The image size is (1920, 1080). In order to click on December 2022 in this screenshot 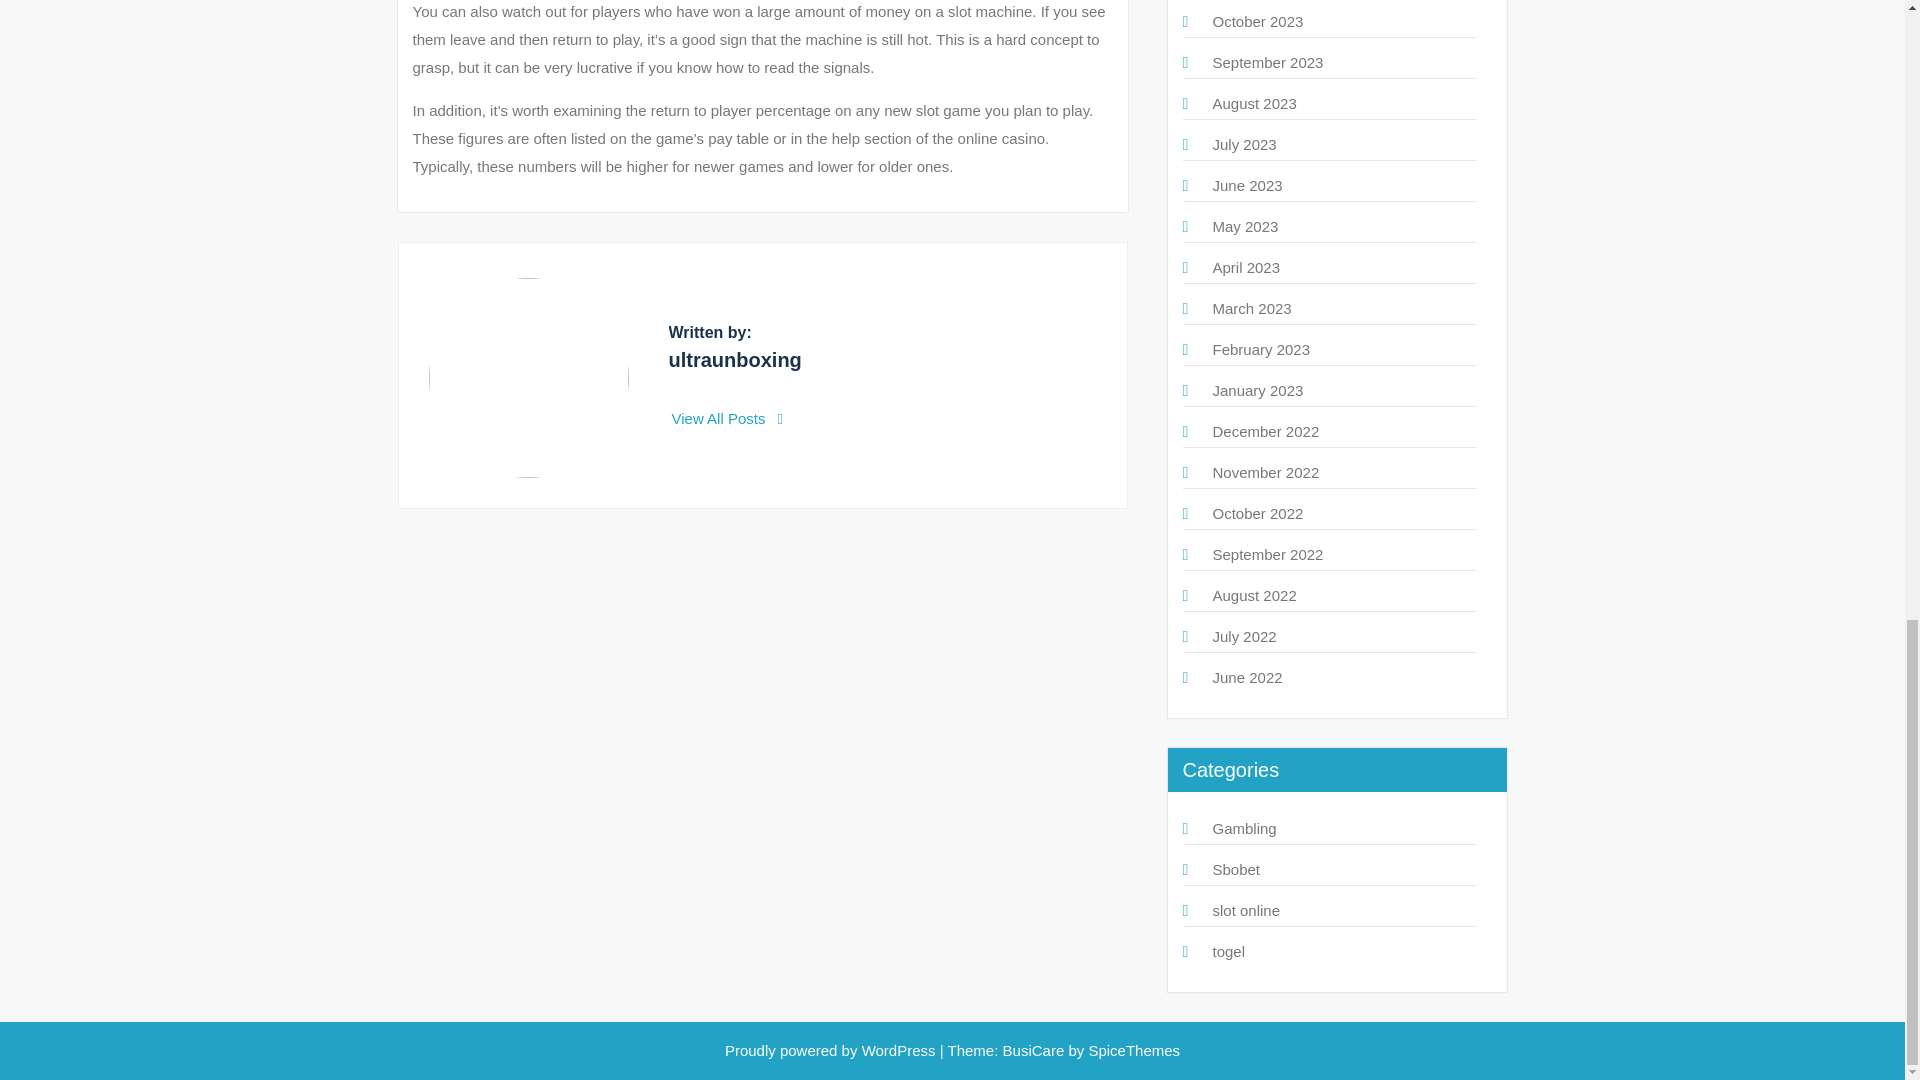, I will do `click(1265, 431)`.